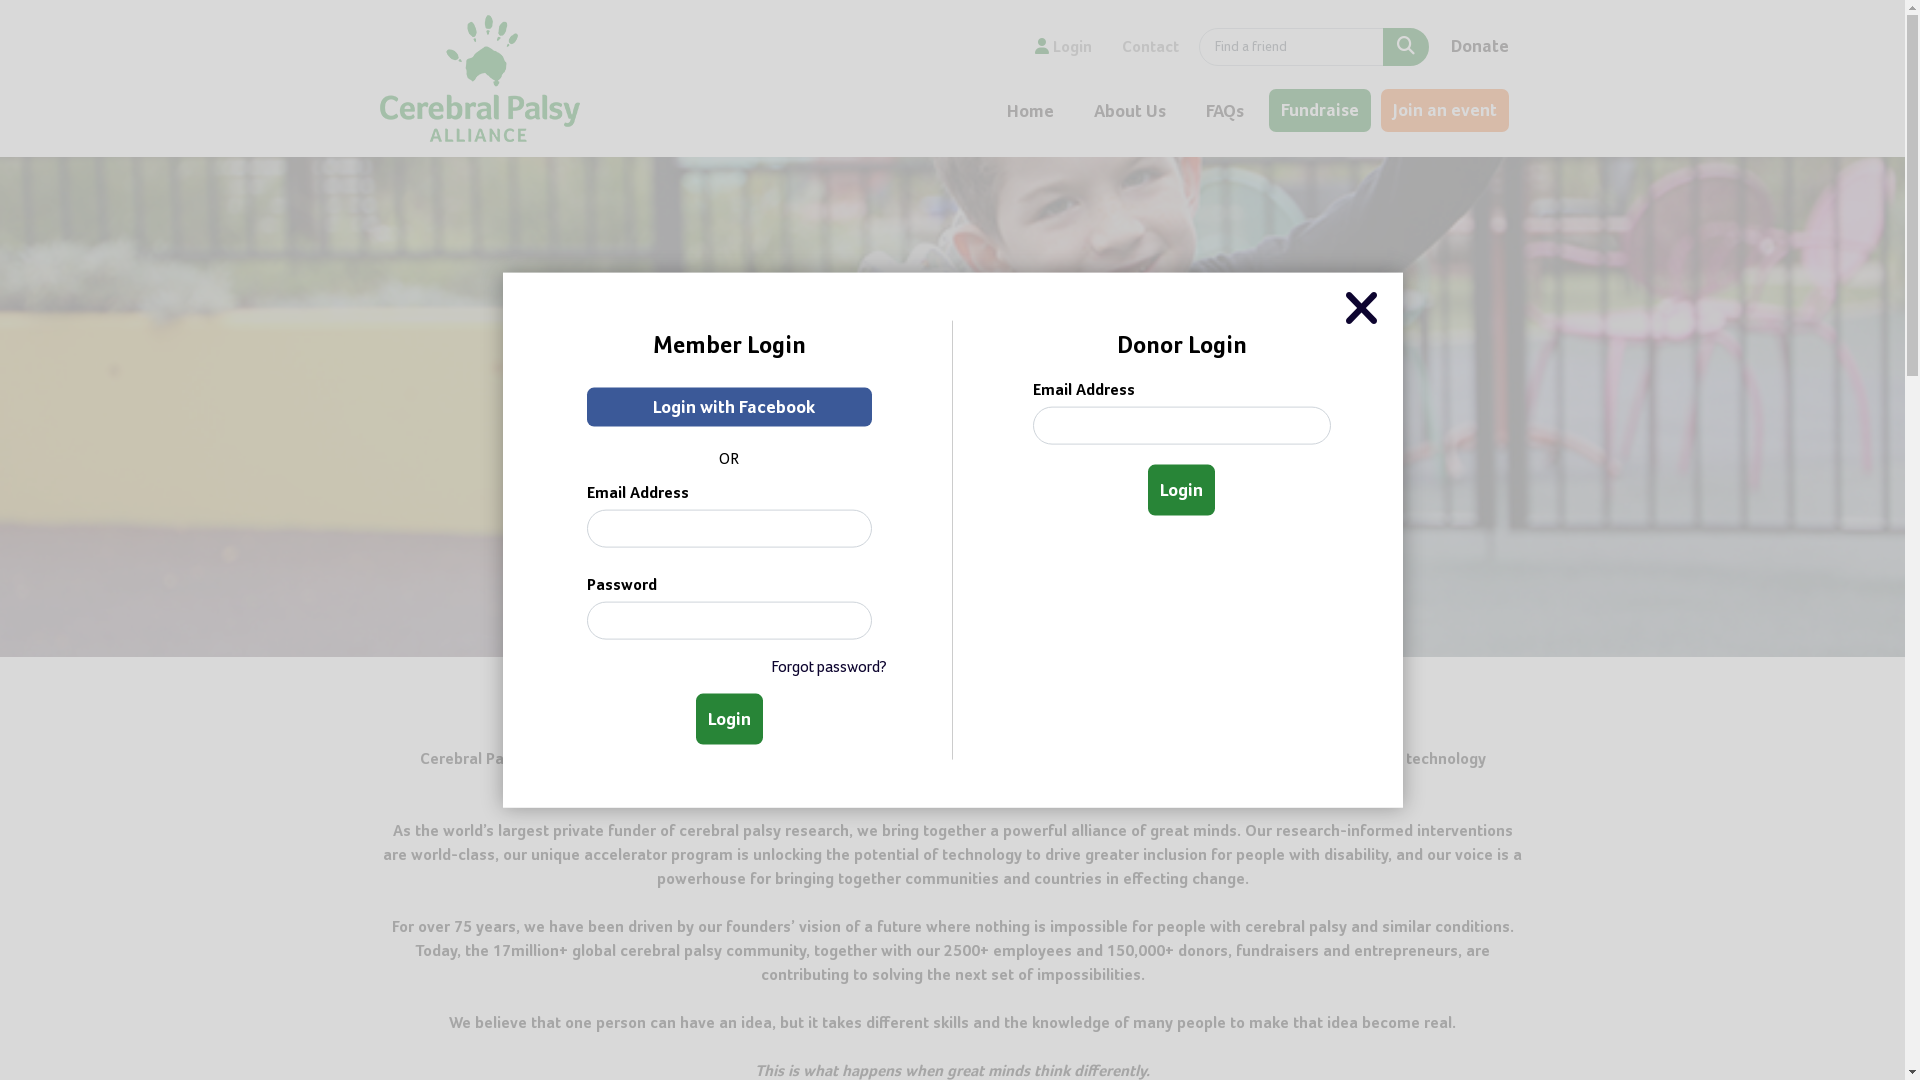 This screenshot has height=1080, width=1920. Describe the element at coordinates (1058, 474) in the screenshot. I see `Join an event` at that location.